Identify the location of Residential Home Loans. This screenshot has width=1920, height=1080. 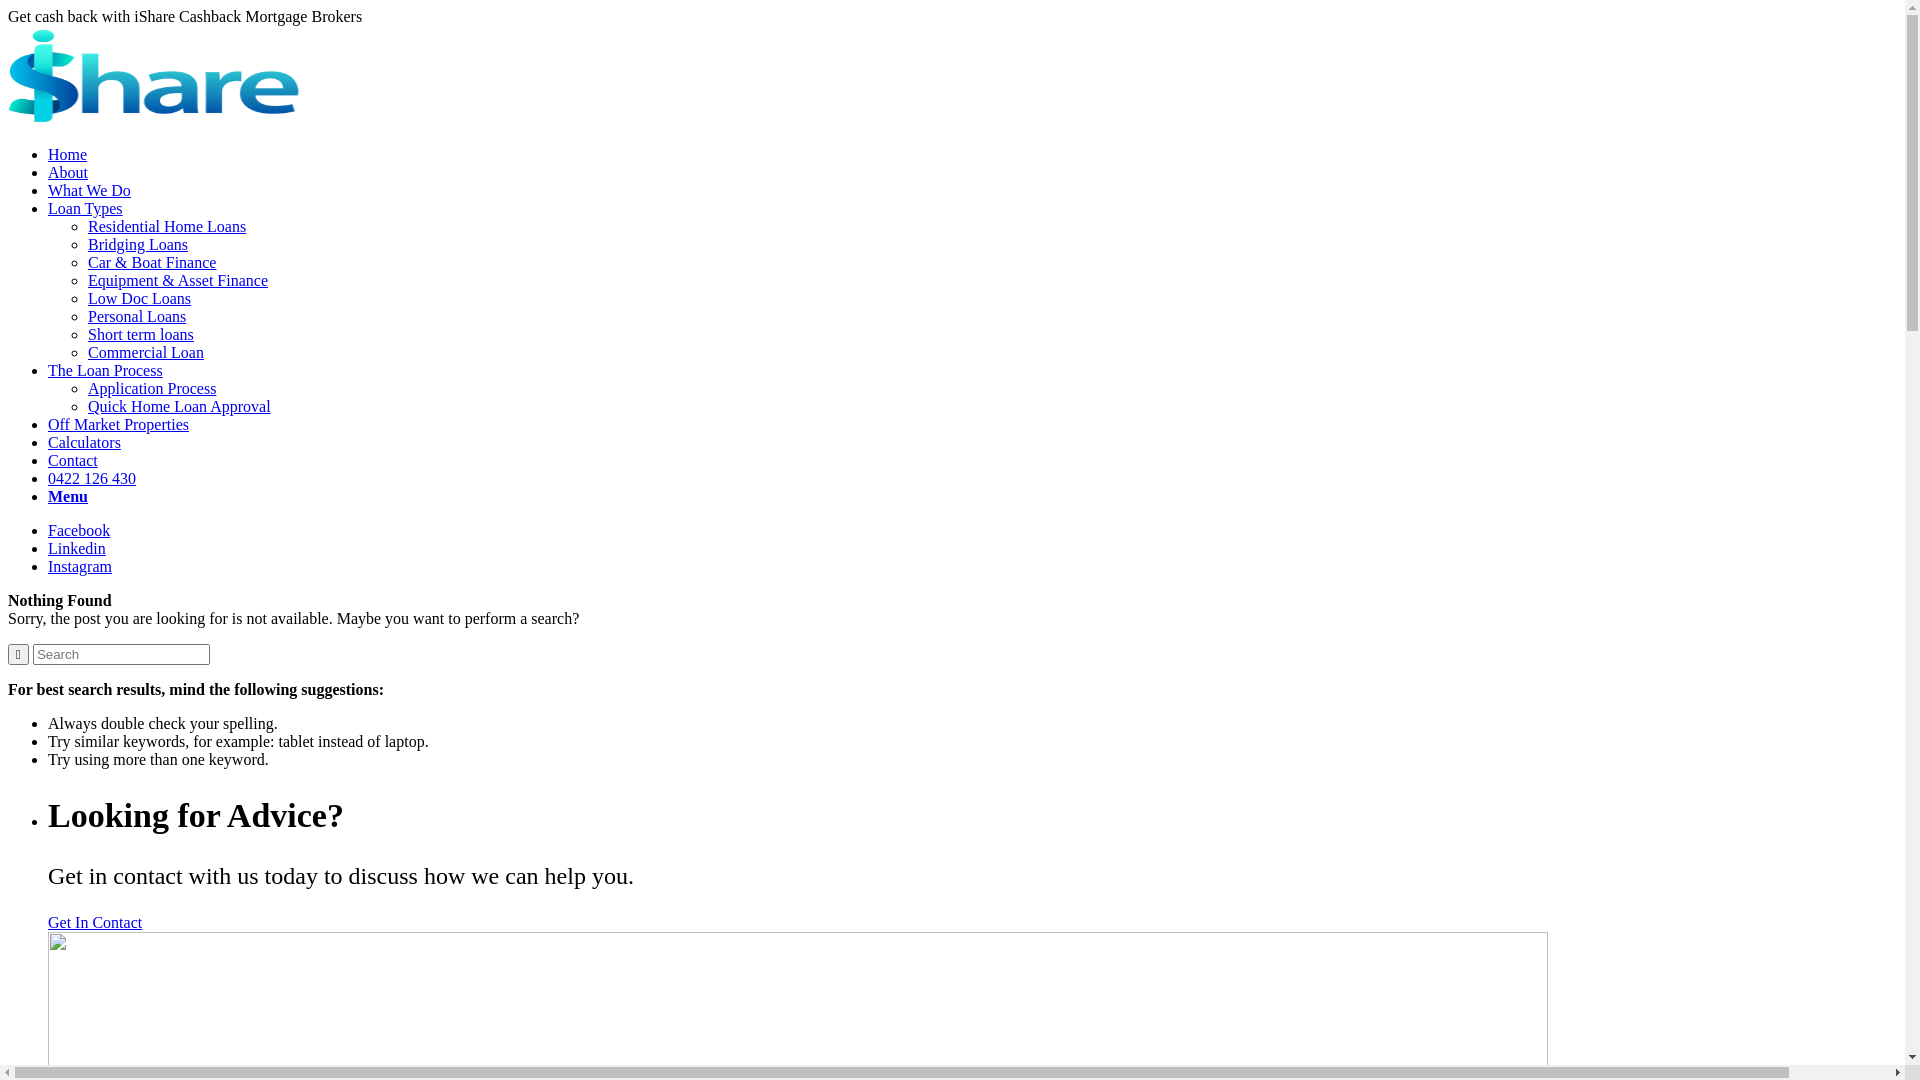
(166, 226).